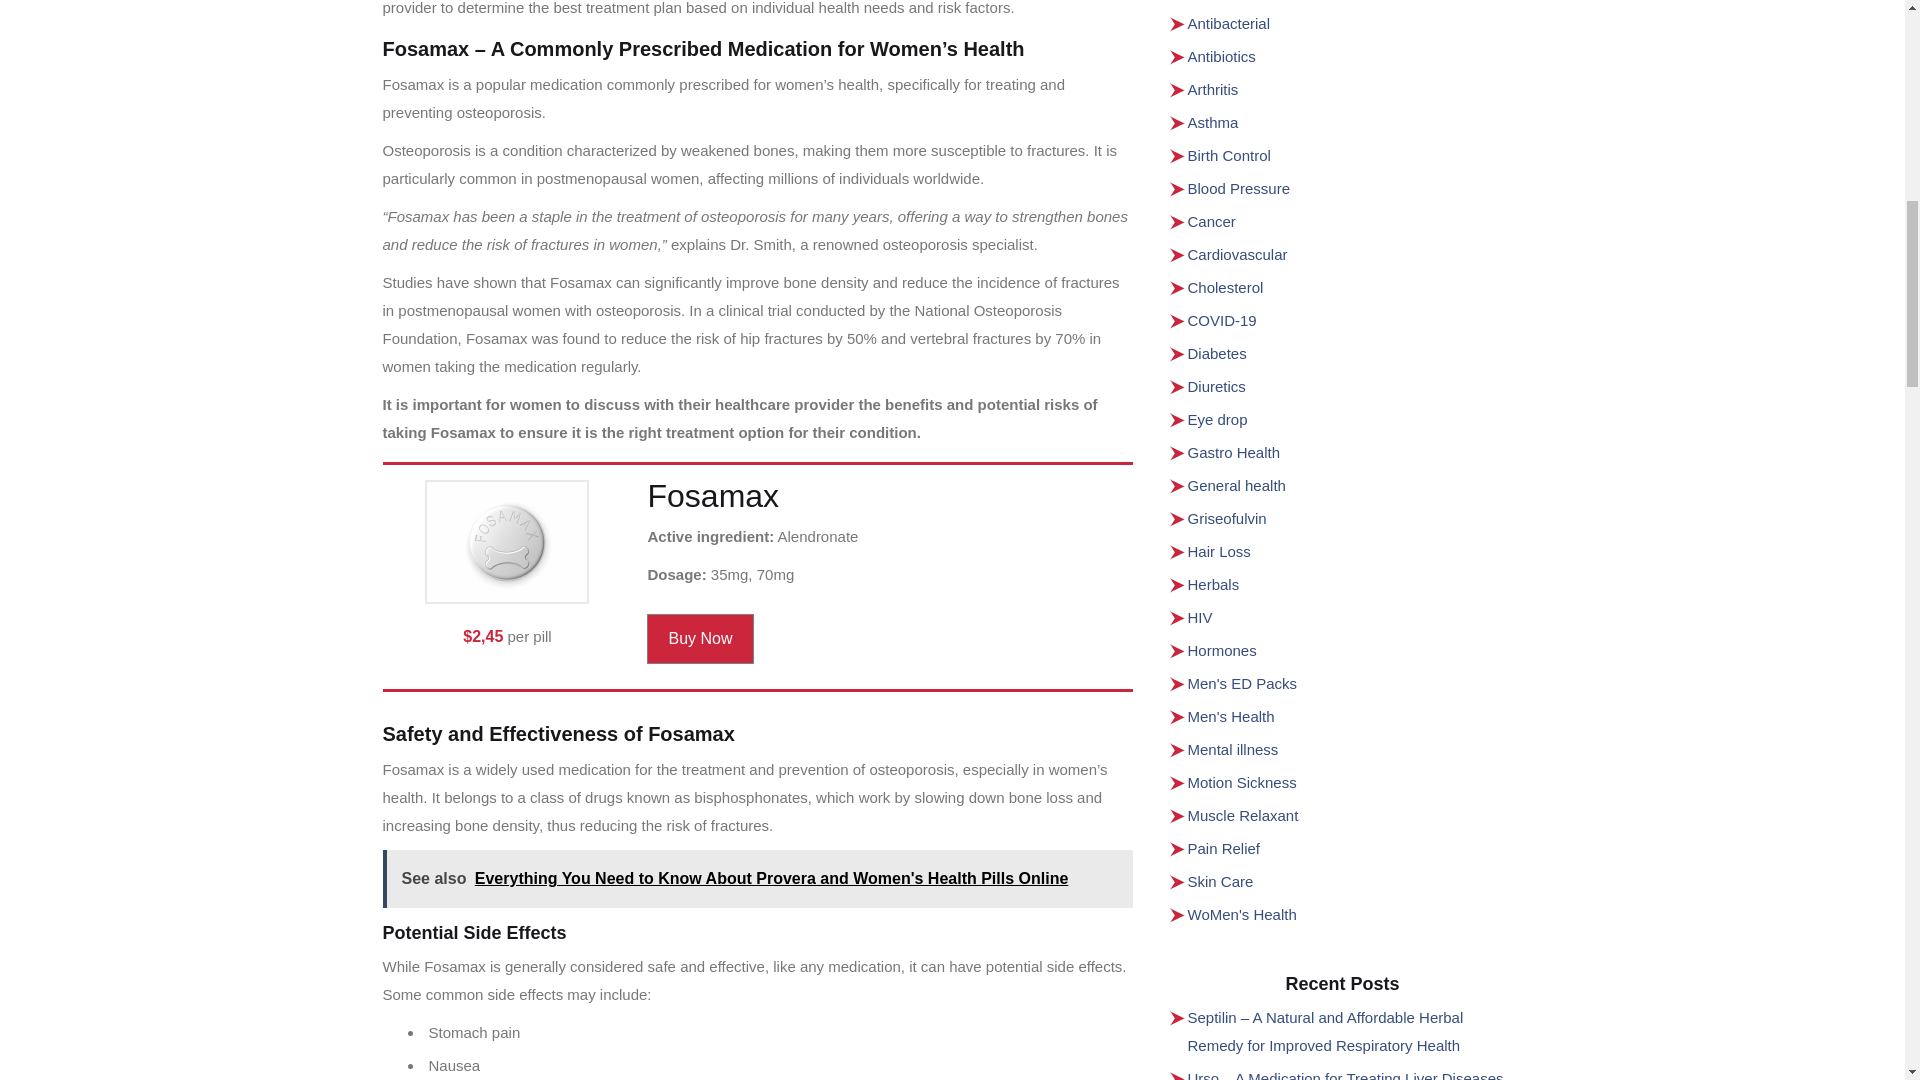 Image resolution: width=1920 pixels, height=1080 pixels. Describe the element at coordinates (1226, 286) in the screenshot. I see `Cholesterol` at that location.